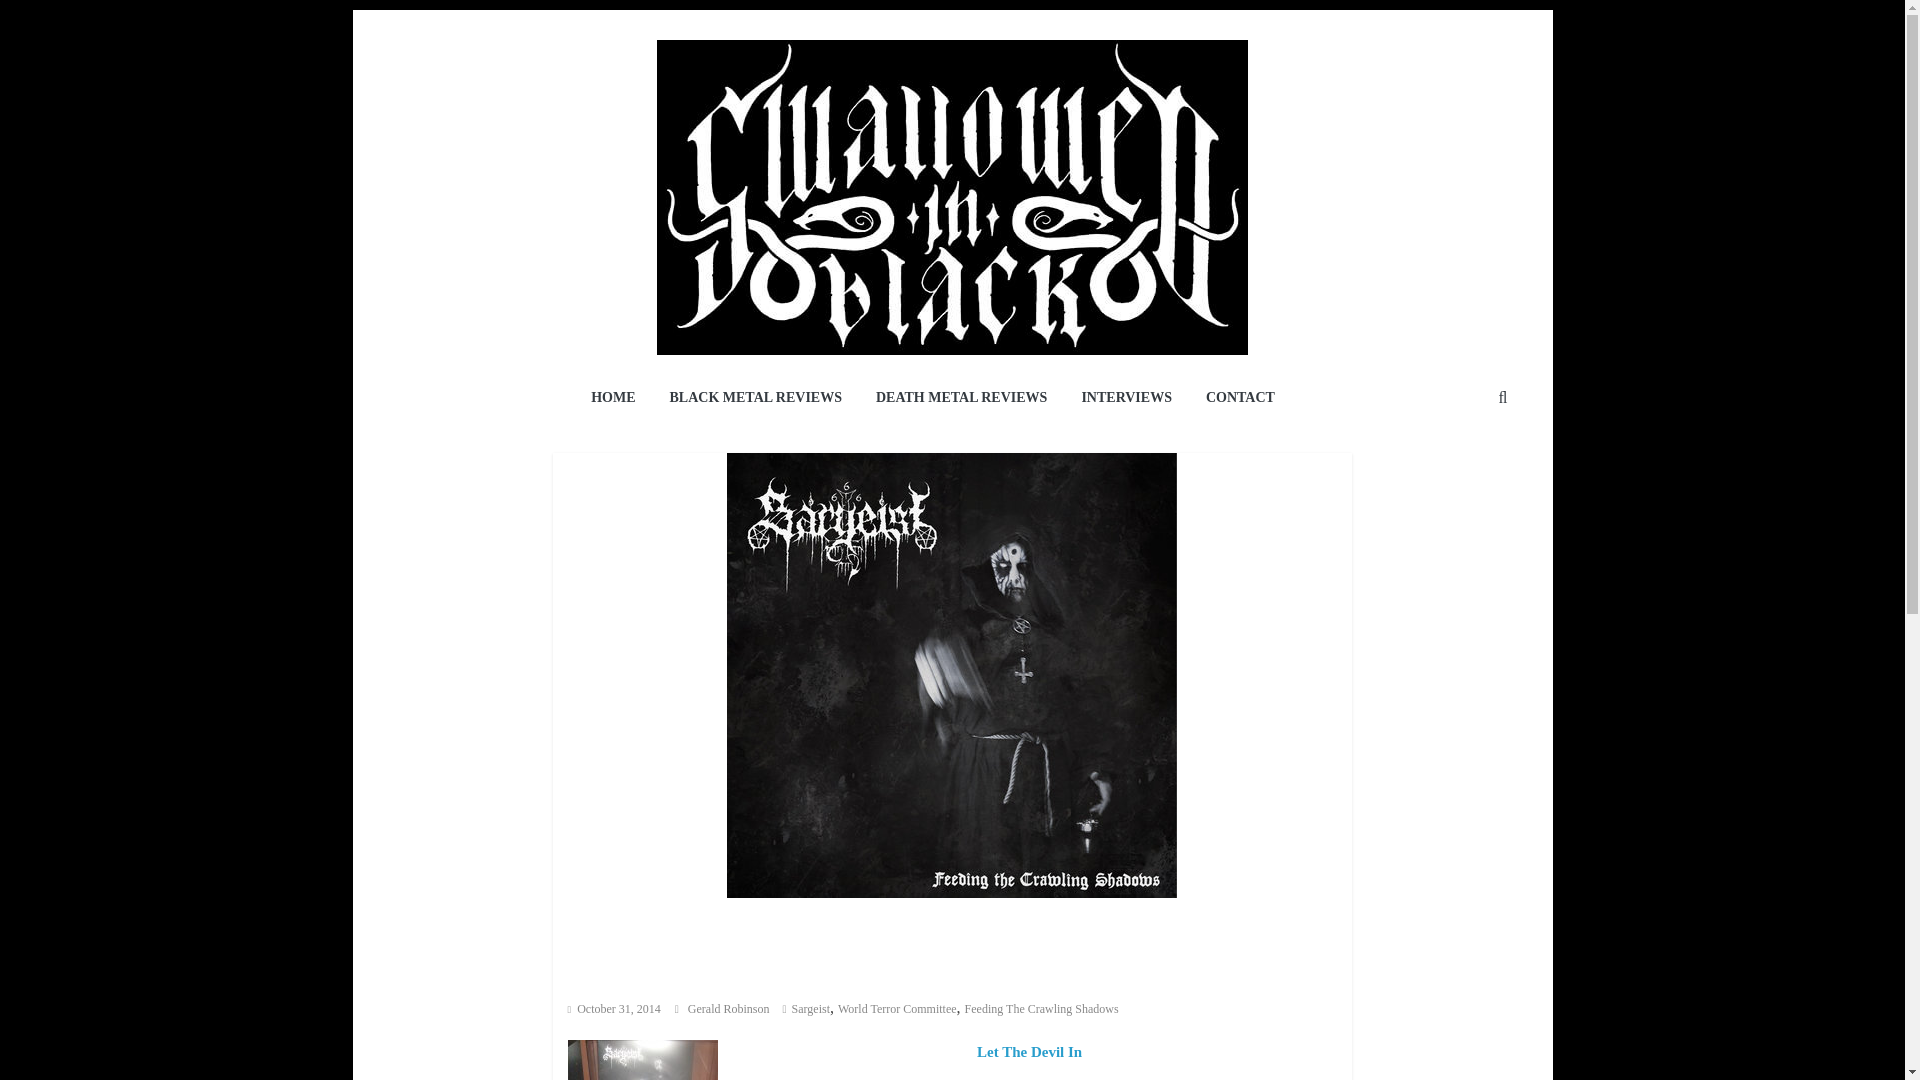 This screenshot has height=1080, width=1920. Describe the element at coordinates (896, 1009) in the screenshot. I see `World Terror Committee` at that location.